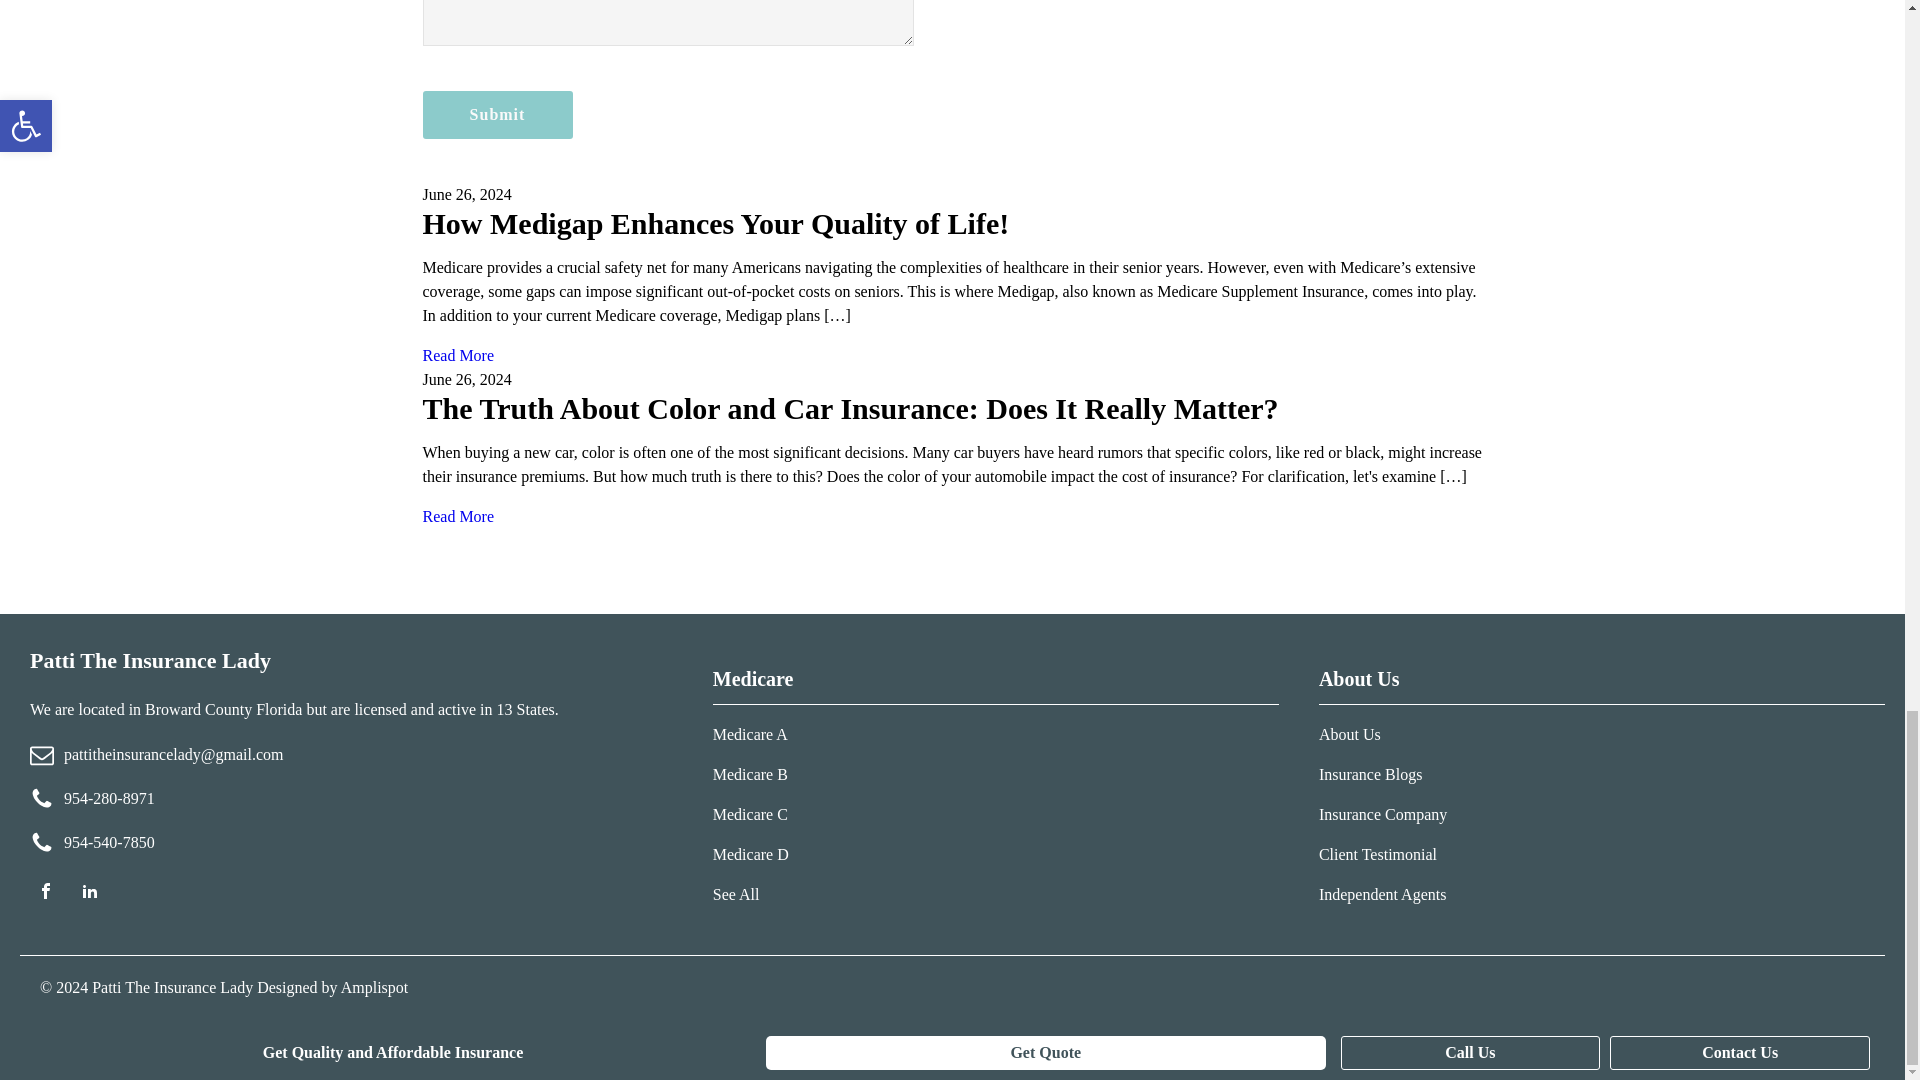  What do you see at coordinates (750, 734) in the screenshot?
I see `Medicare A` at bounding box center [750, 734].